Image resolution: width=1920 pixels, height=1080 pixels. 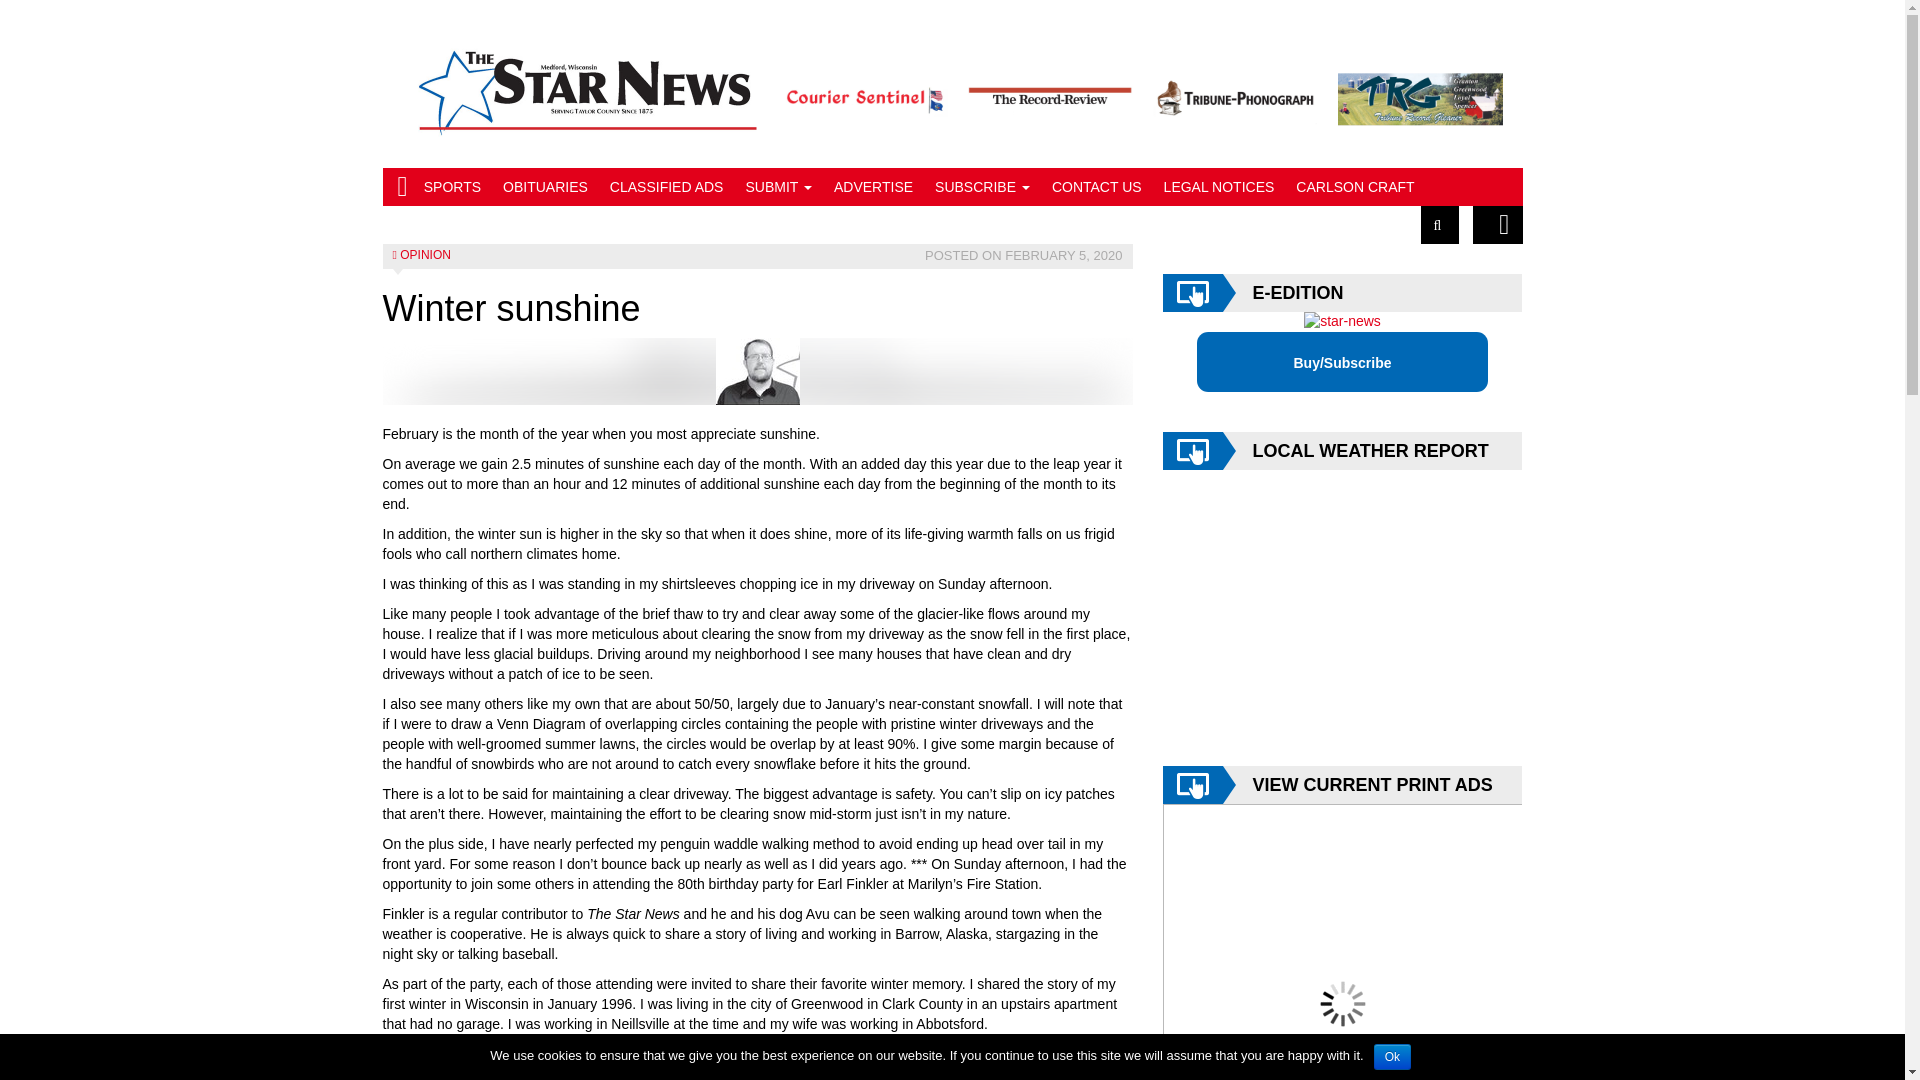 What do you see at coordinates (452, 187) in the screenshot?
I see `SPORTS` at bounding box center [452, 187].